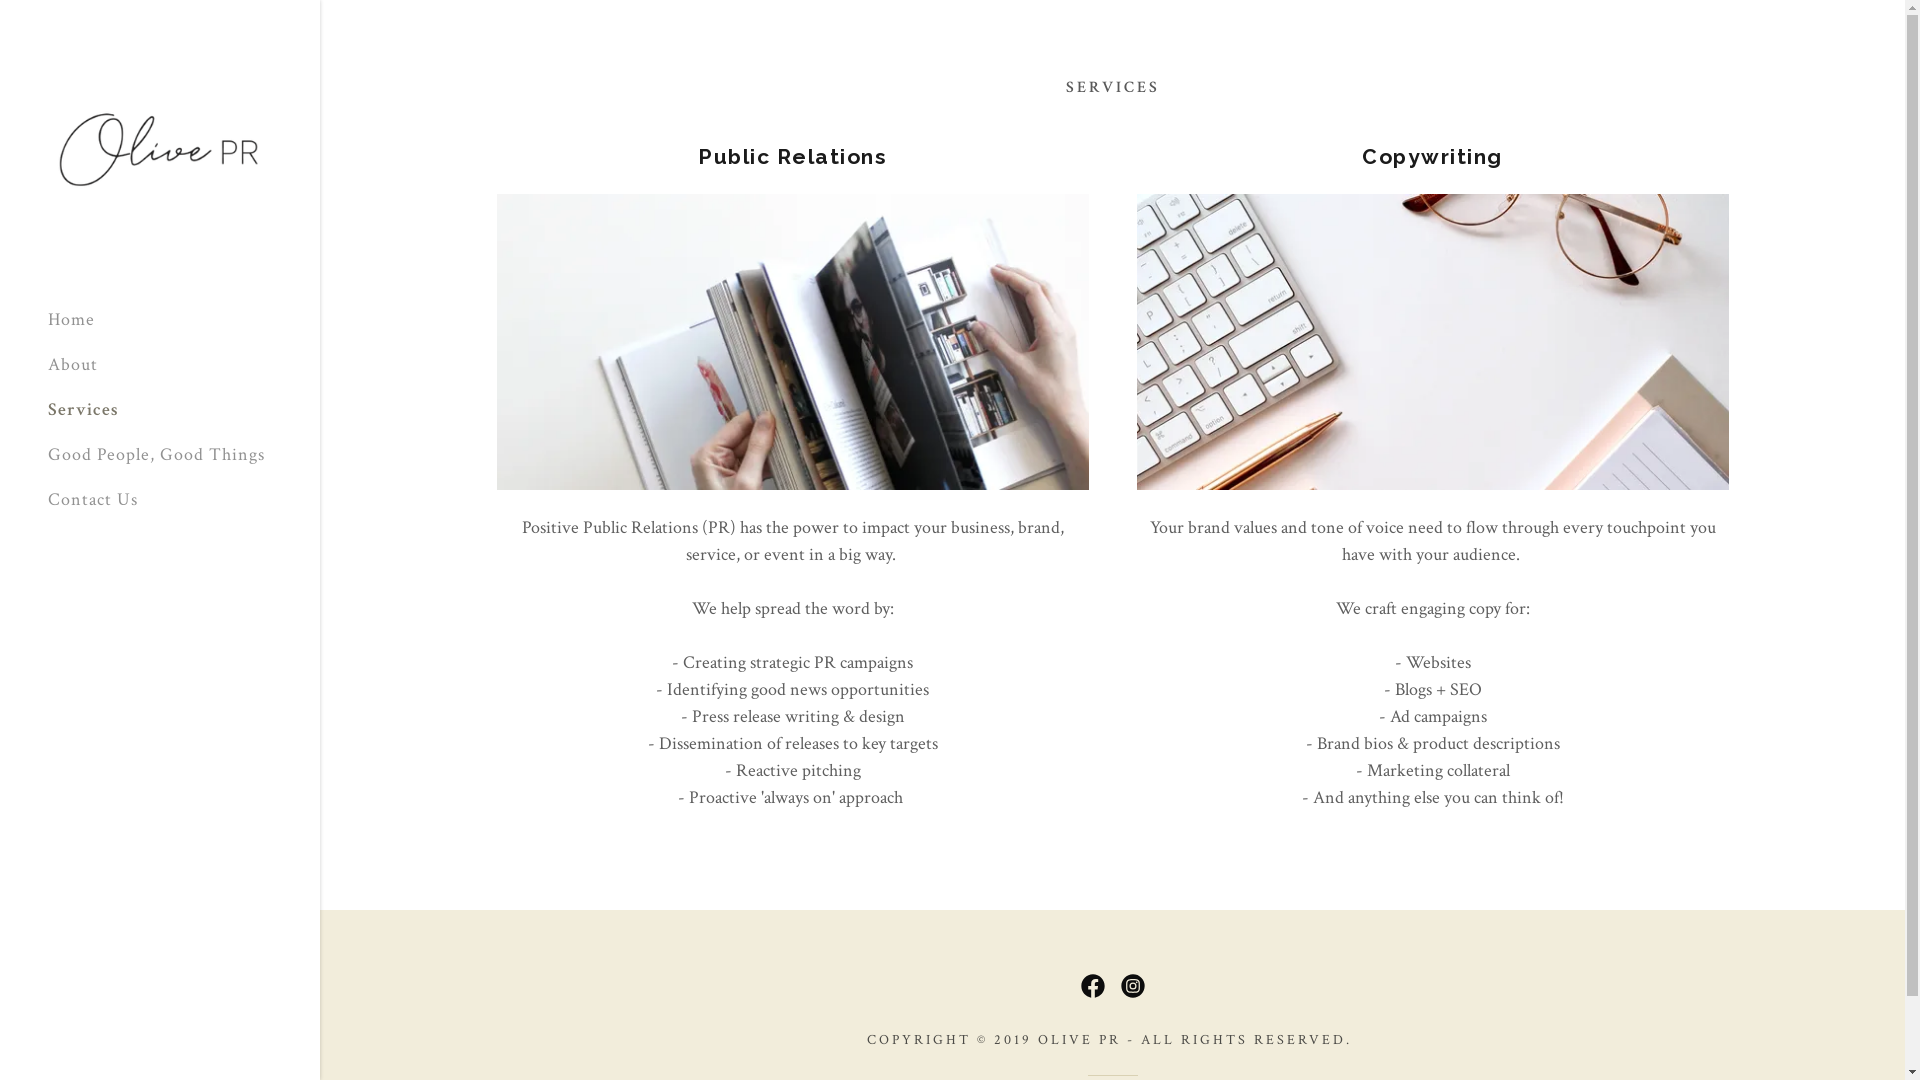 This screenshot has height=1080, width=1920. Describe the element at coordinates (73, 364) in the screenshot. I see `About` at that location.